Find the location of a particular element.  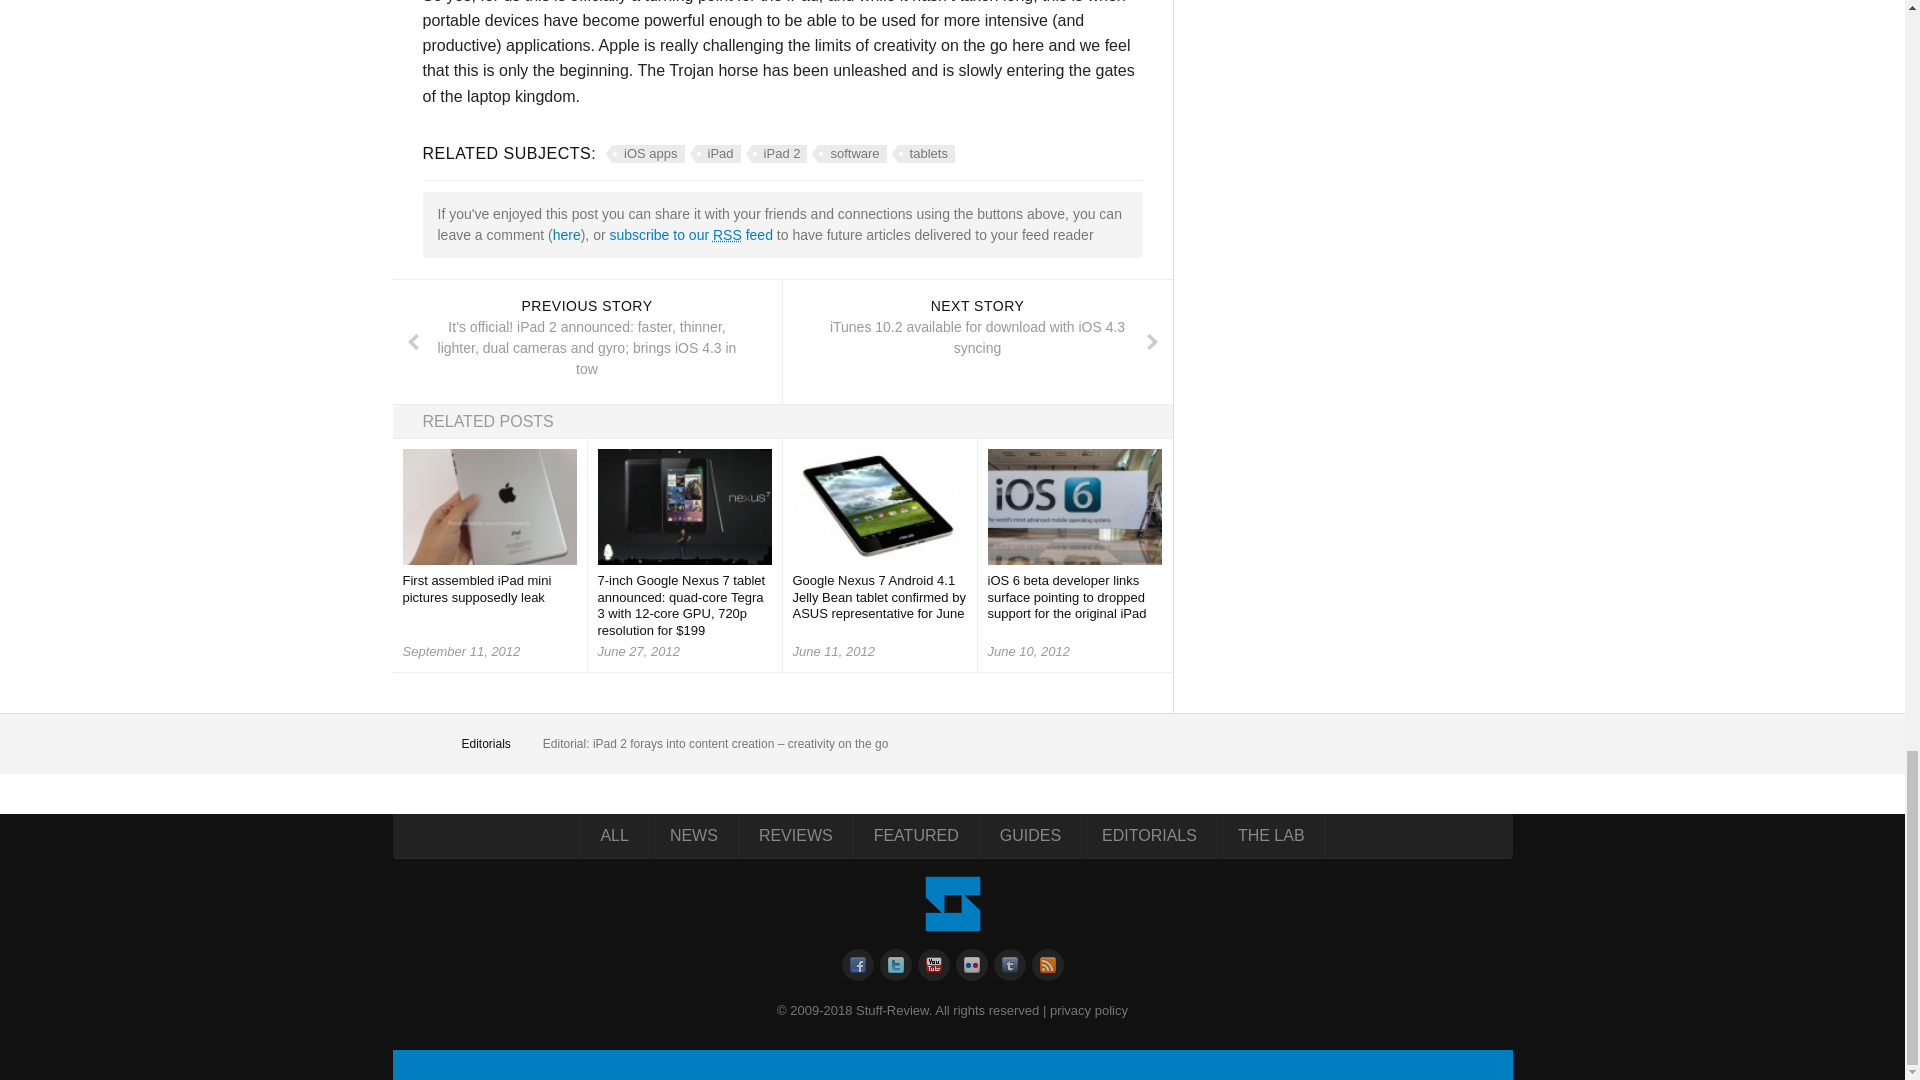

here is located at coordinates (566, 234).